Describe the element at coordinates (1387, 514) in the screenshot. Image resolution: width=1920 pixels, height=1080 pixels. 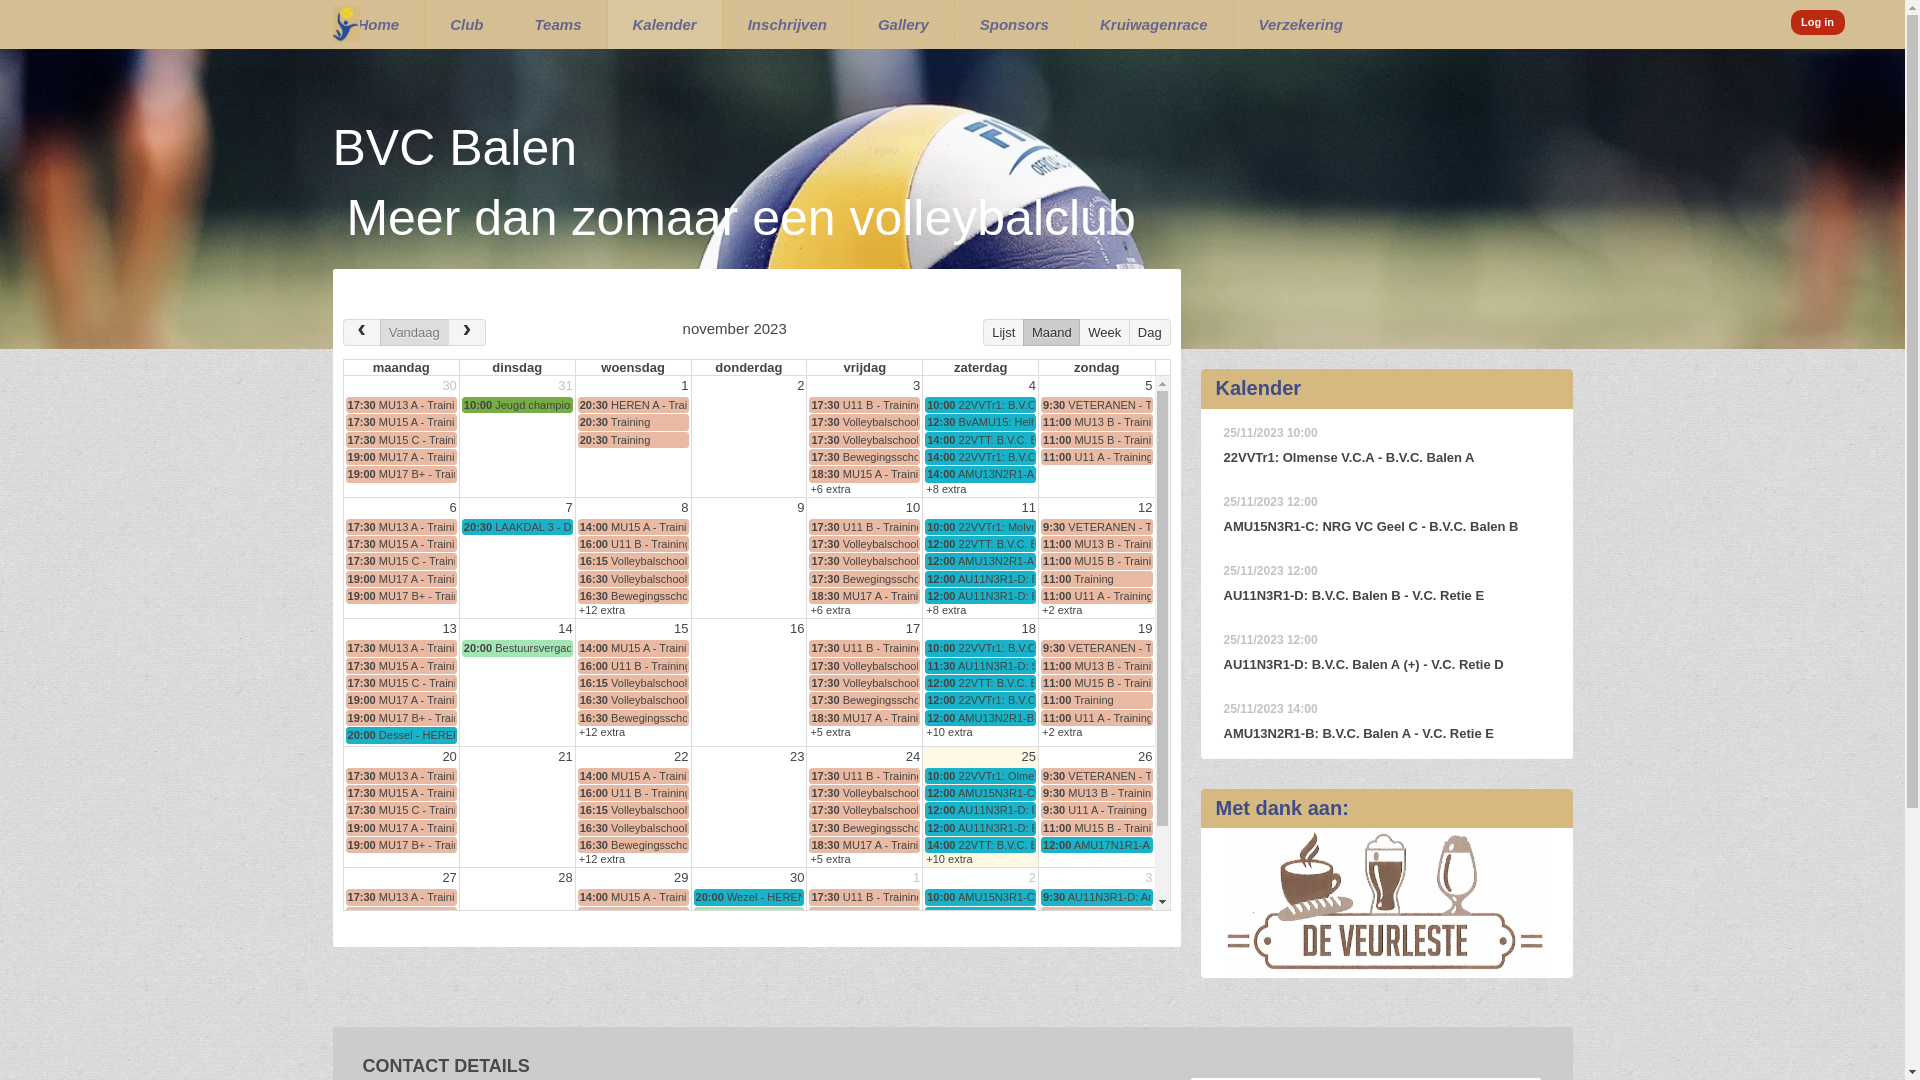
I see `25/11/2023 12:00
AMU15N3R1-C: NRG VC Geel C - B.V.C. Balen B` at that location.